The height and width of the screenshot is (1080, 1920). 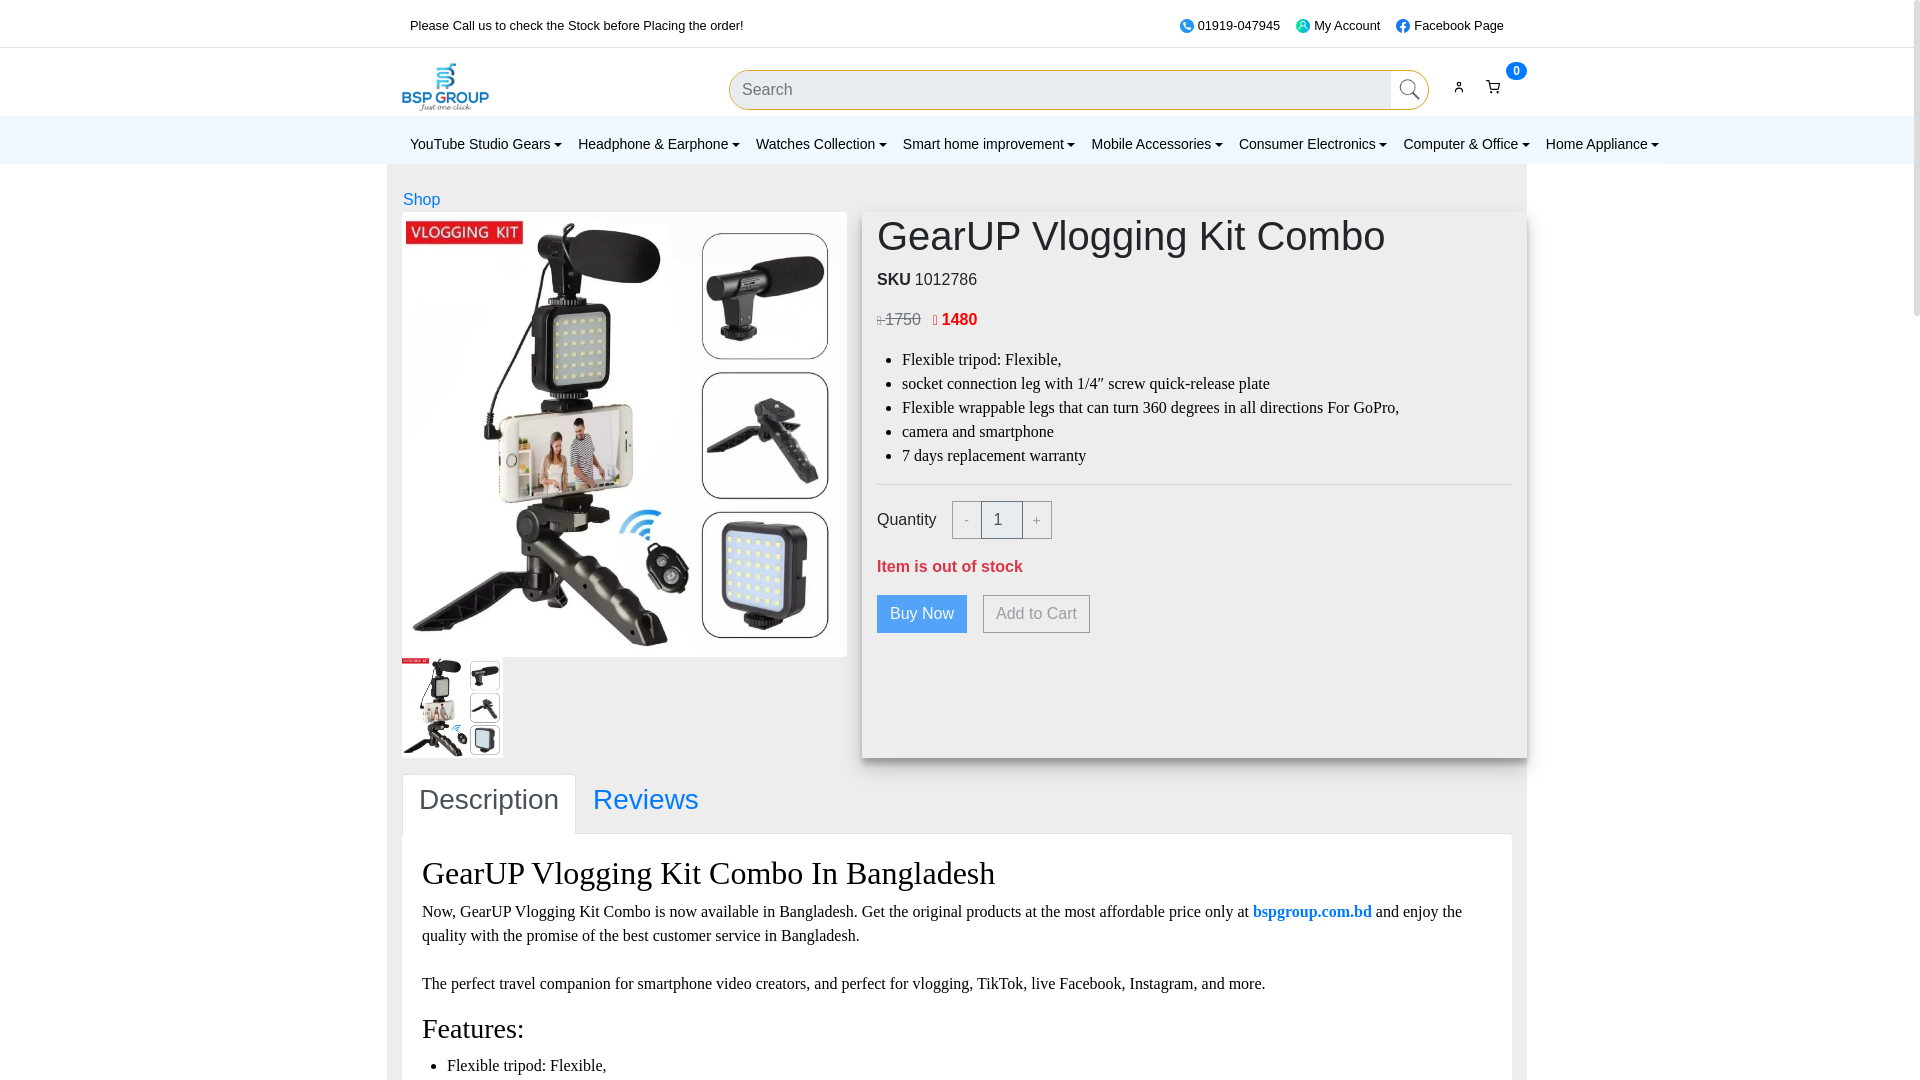 I want to click on YouTube Studio Gears, so click(x=486, y=145).